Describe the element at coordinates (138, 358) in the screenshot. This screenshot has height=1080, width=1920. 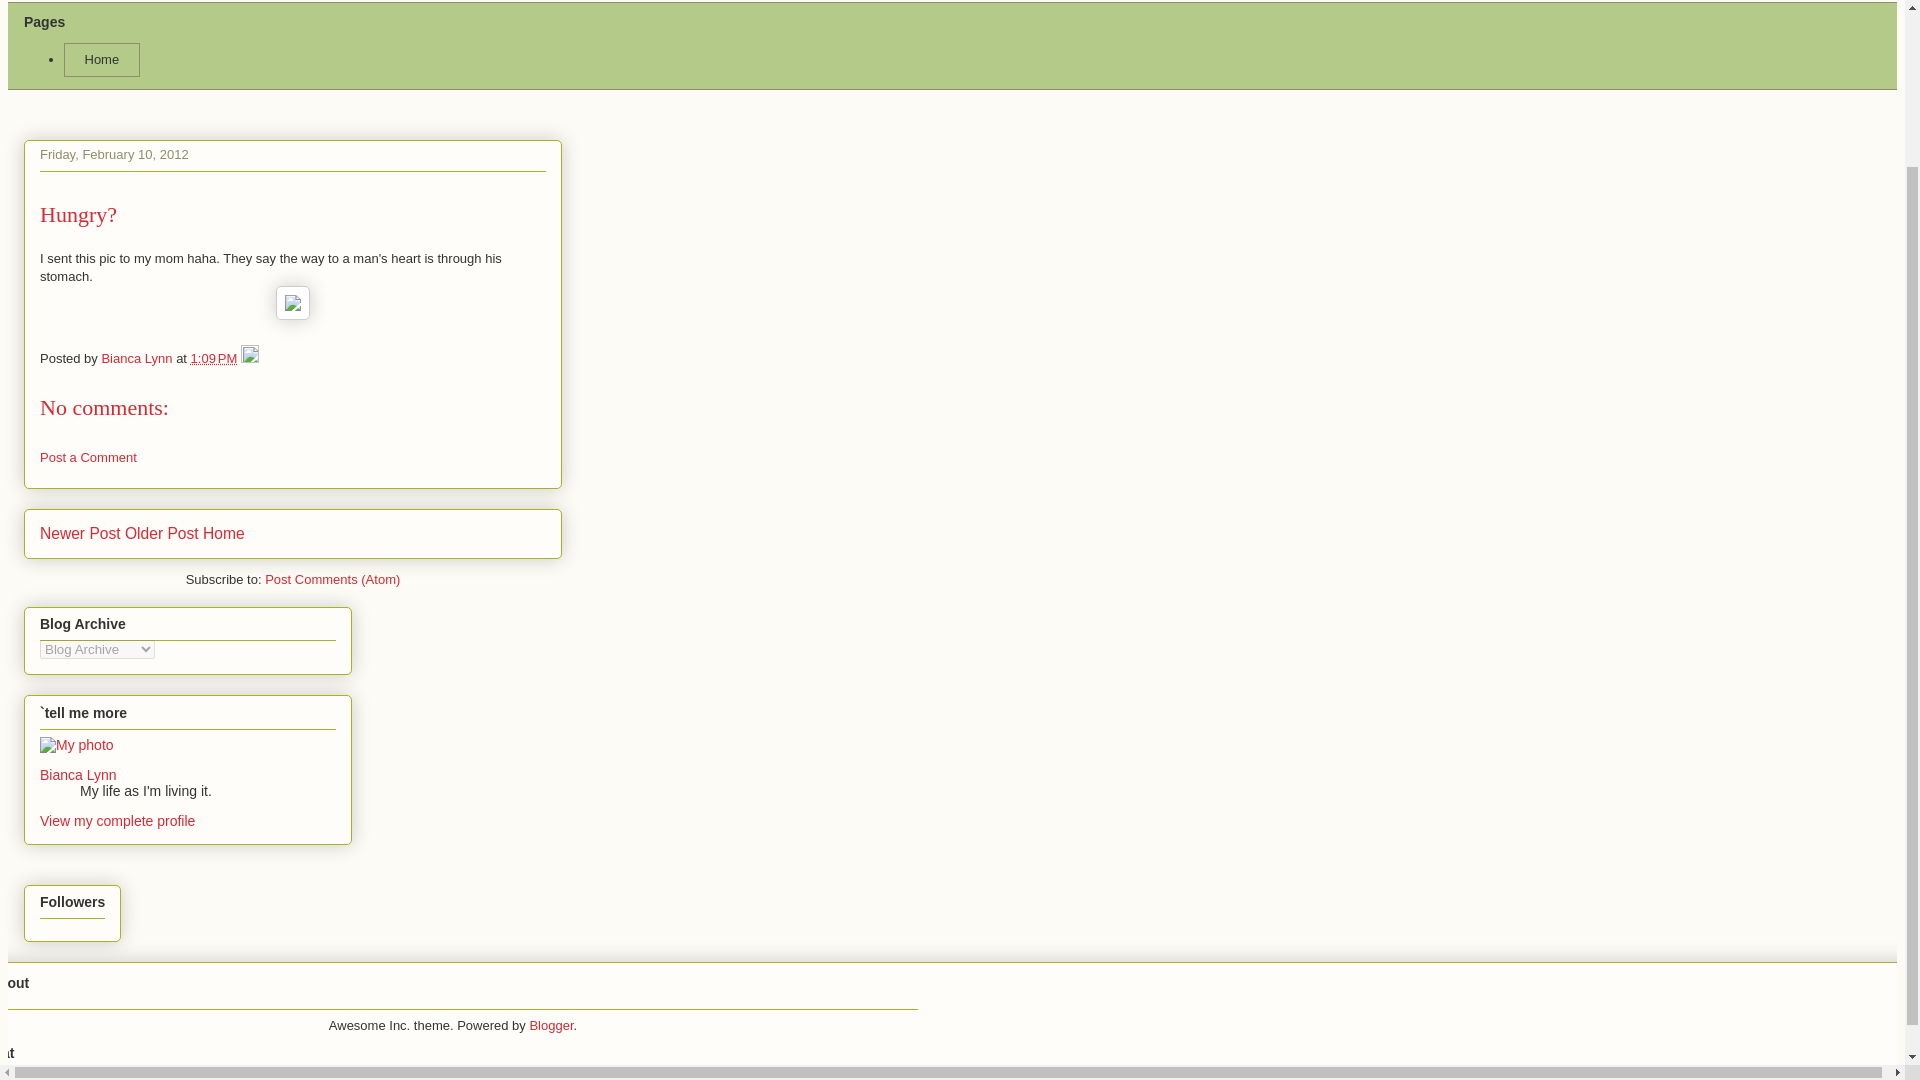
I see `Bianca Lynn` at that location.